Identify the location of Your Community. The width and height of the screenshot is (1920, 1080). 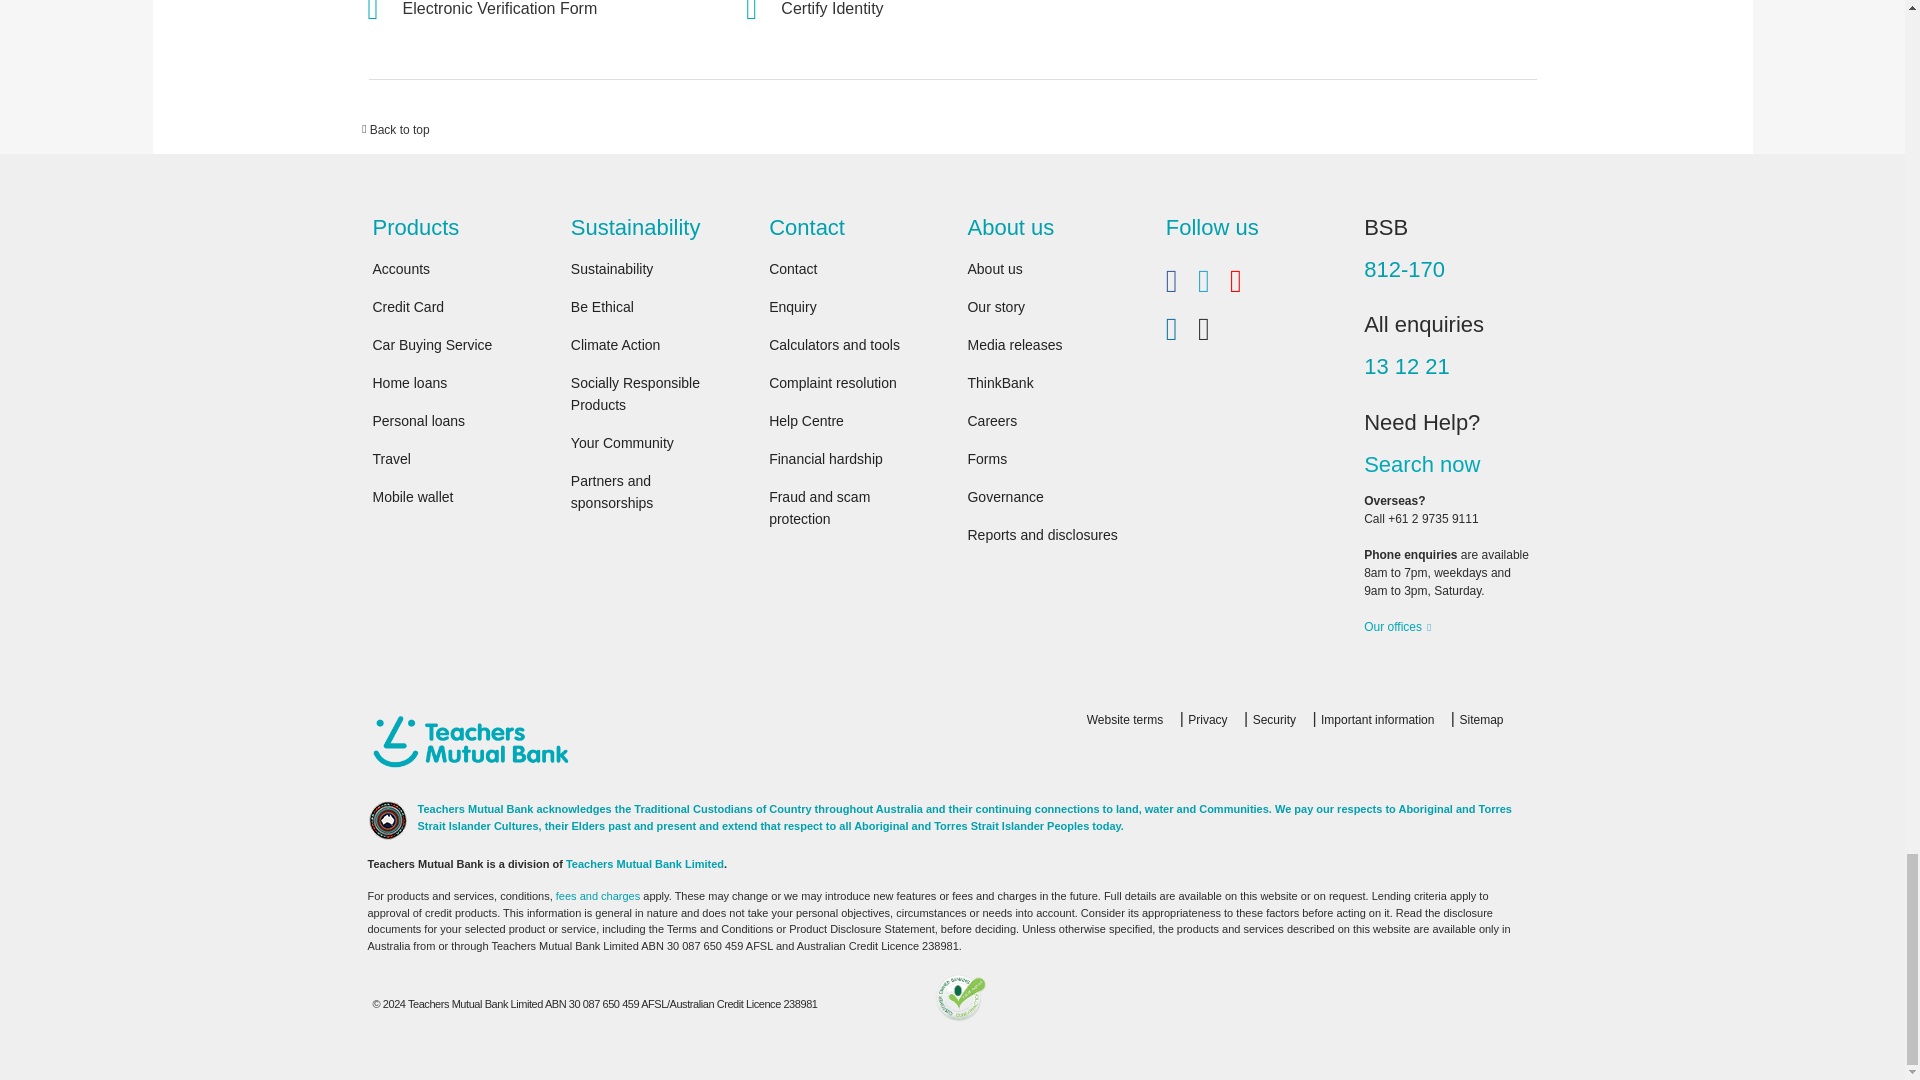
(622, 443).